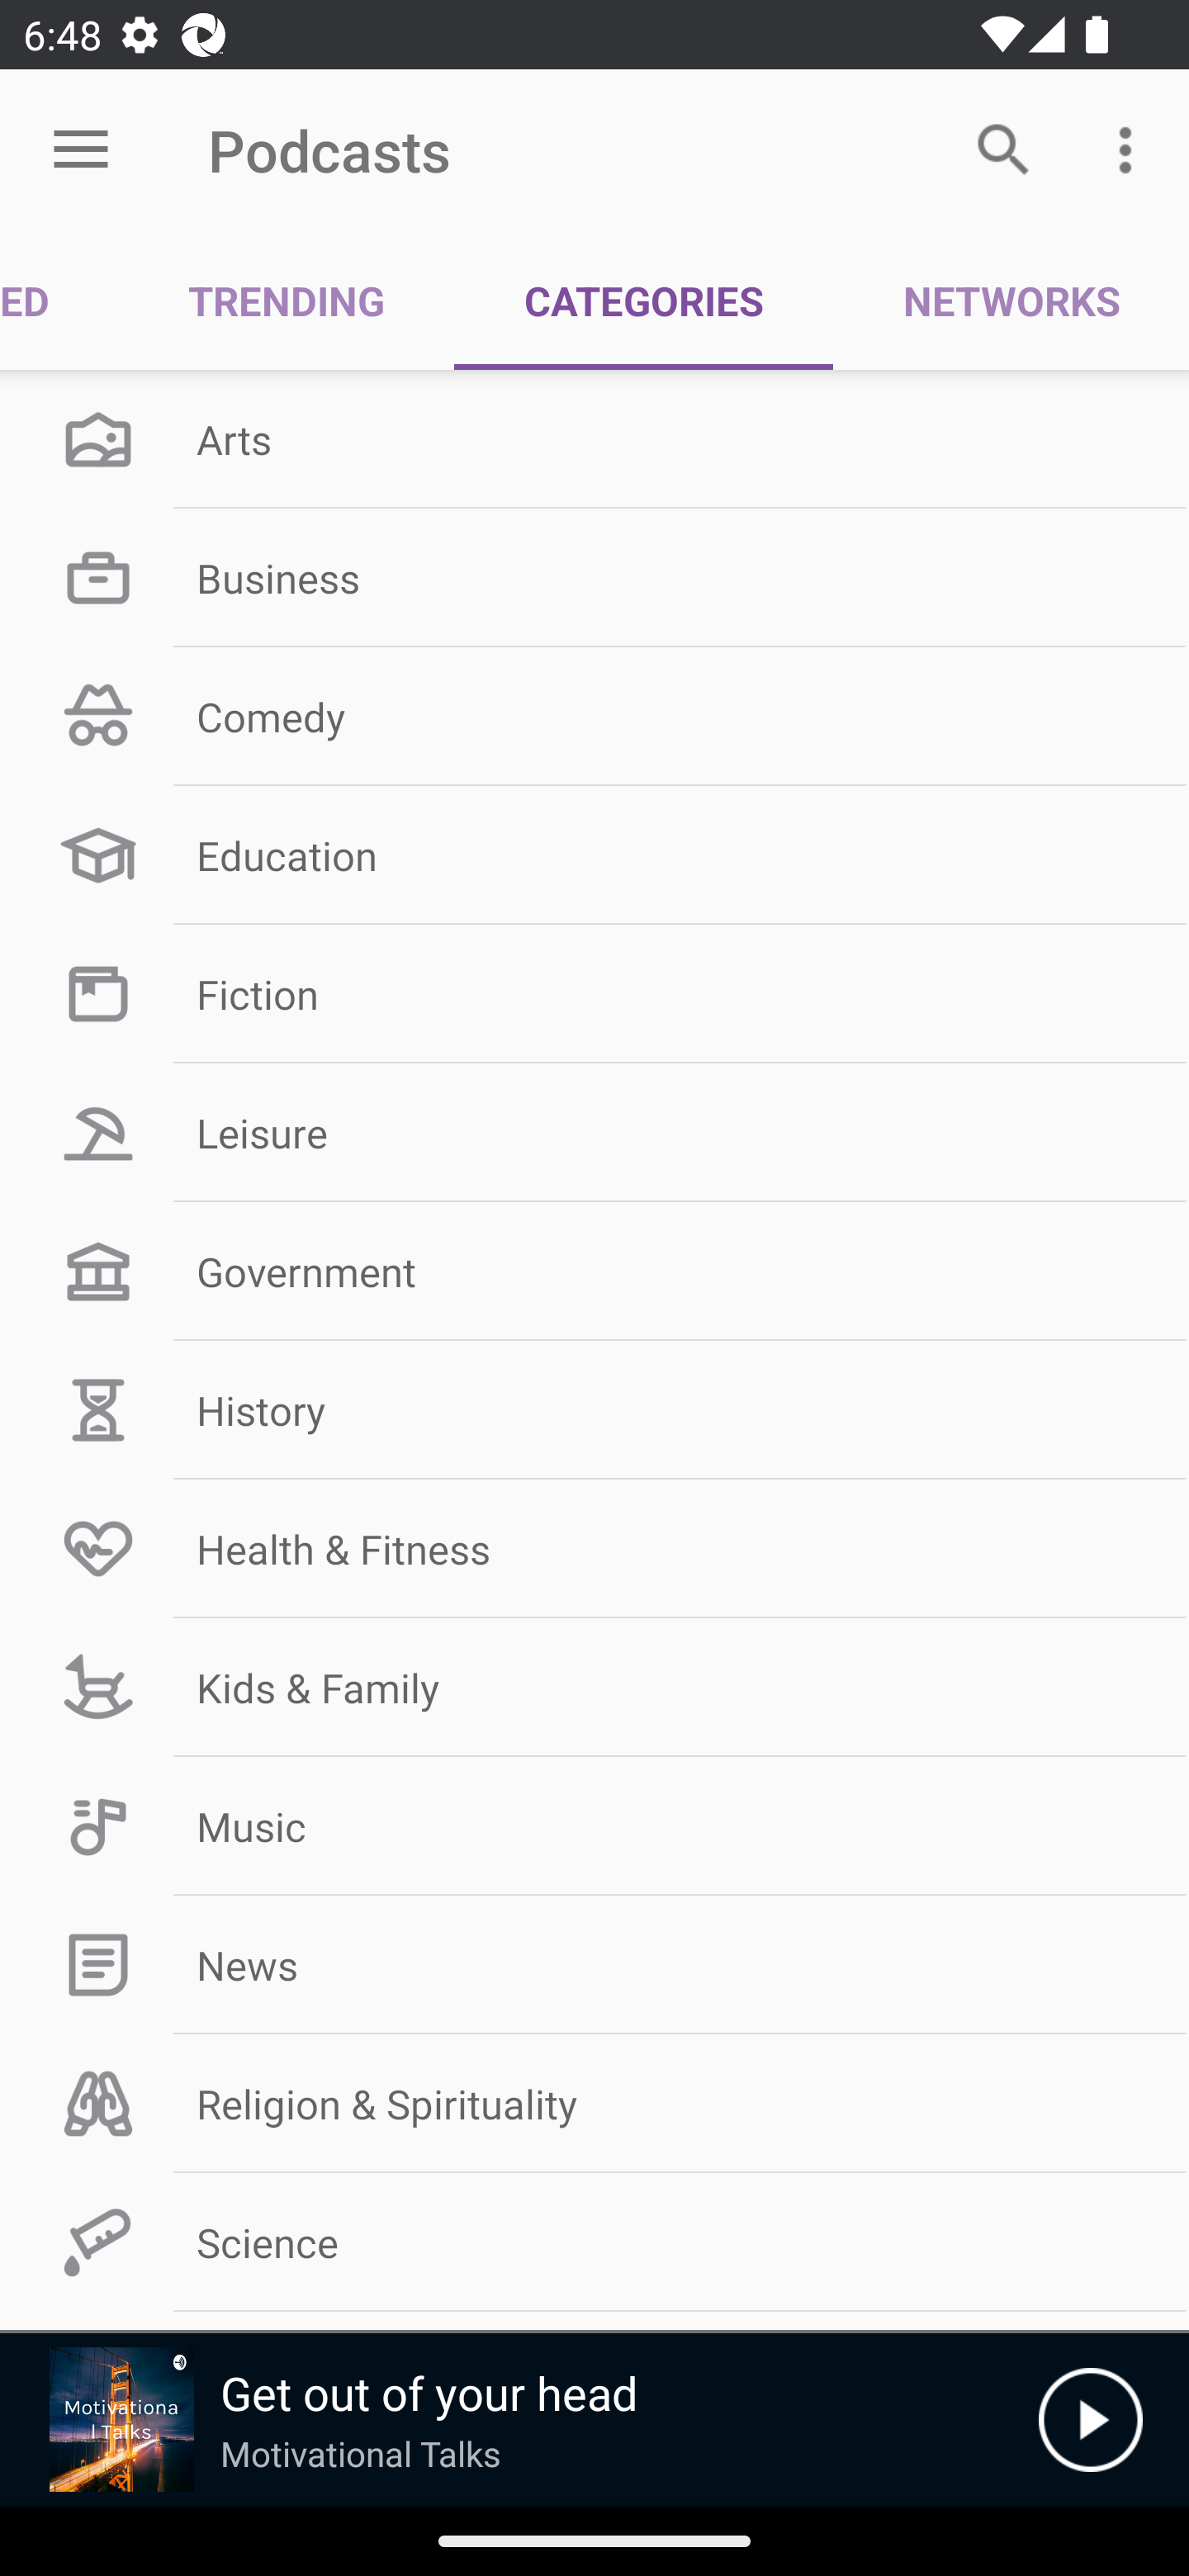 The width and height of the screenshot is (1189, 2576). I want to click on History, so click(594, 1410).